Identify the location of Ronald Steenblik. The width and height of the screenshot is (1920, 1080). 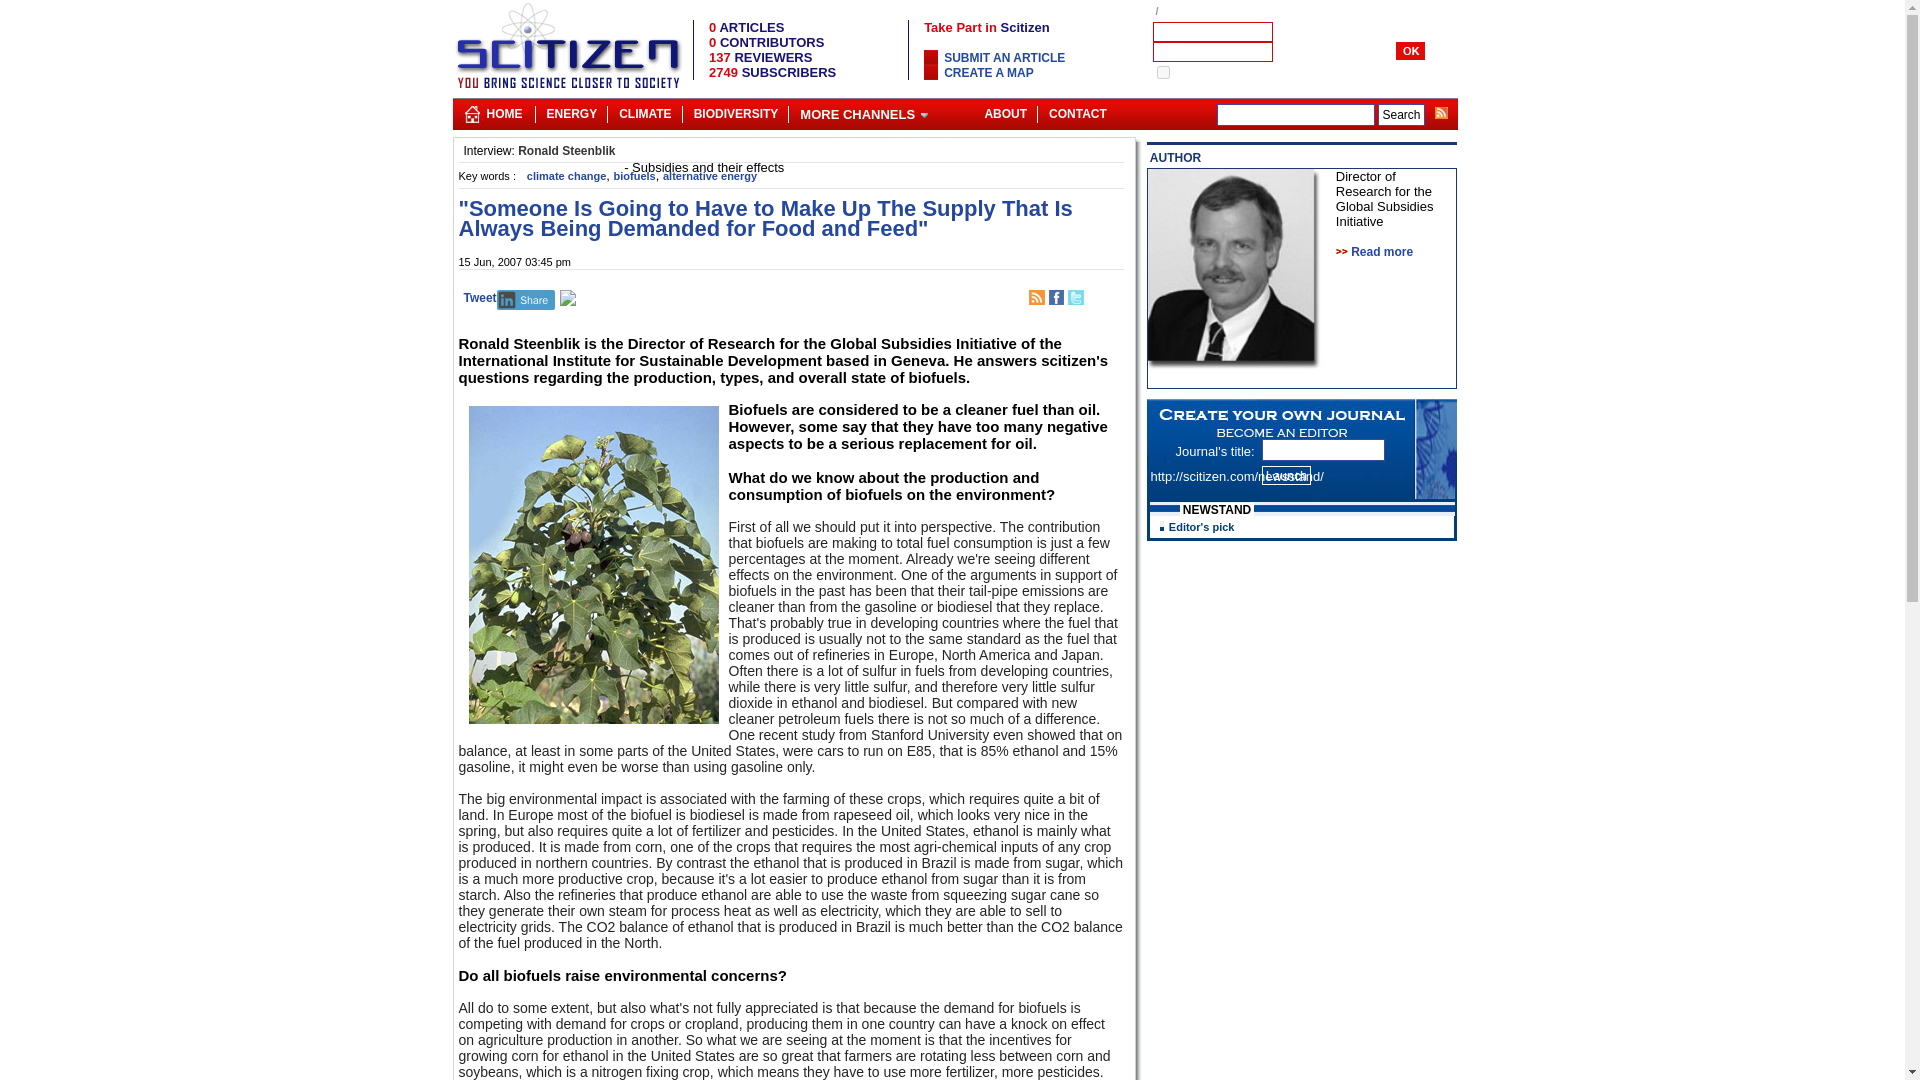
(566, 150).